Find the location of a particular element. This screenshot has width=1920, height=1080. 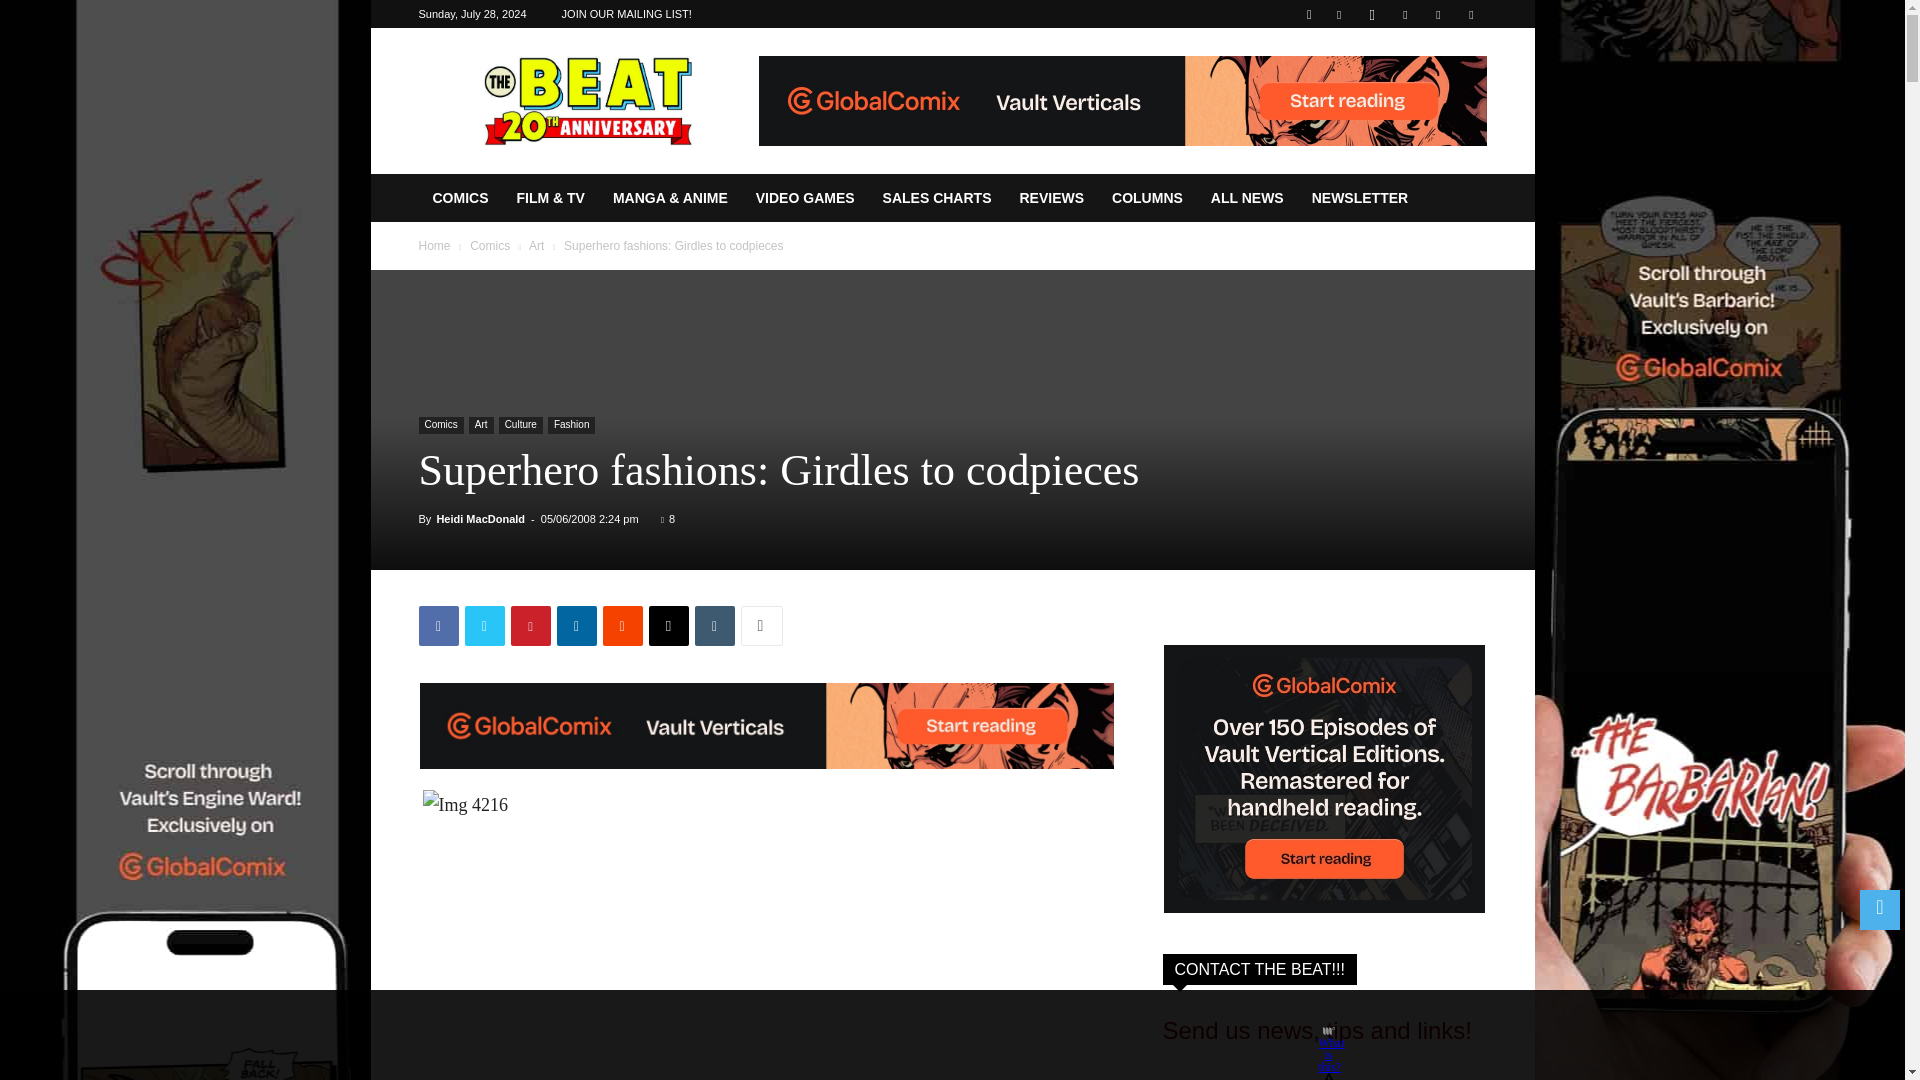

ALL NEWS is located at coordinates (1246, 198).